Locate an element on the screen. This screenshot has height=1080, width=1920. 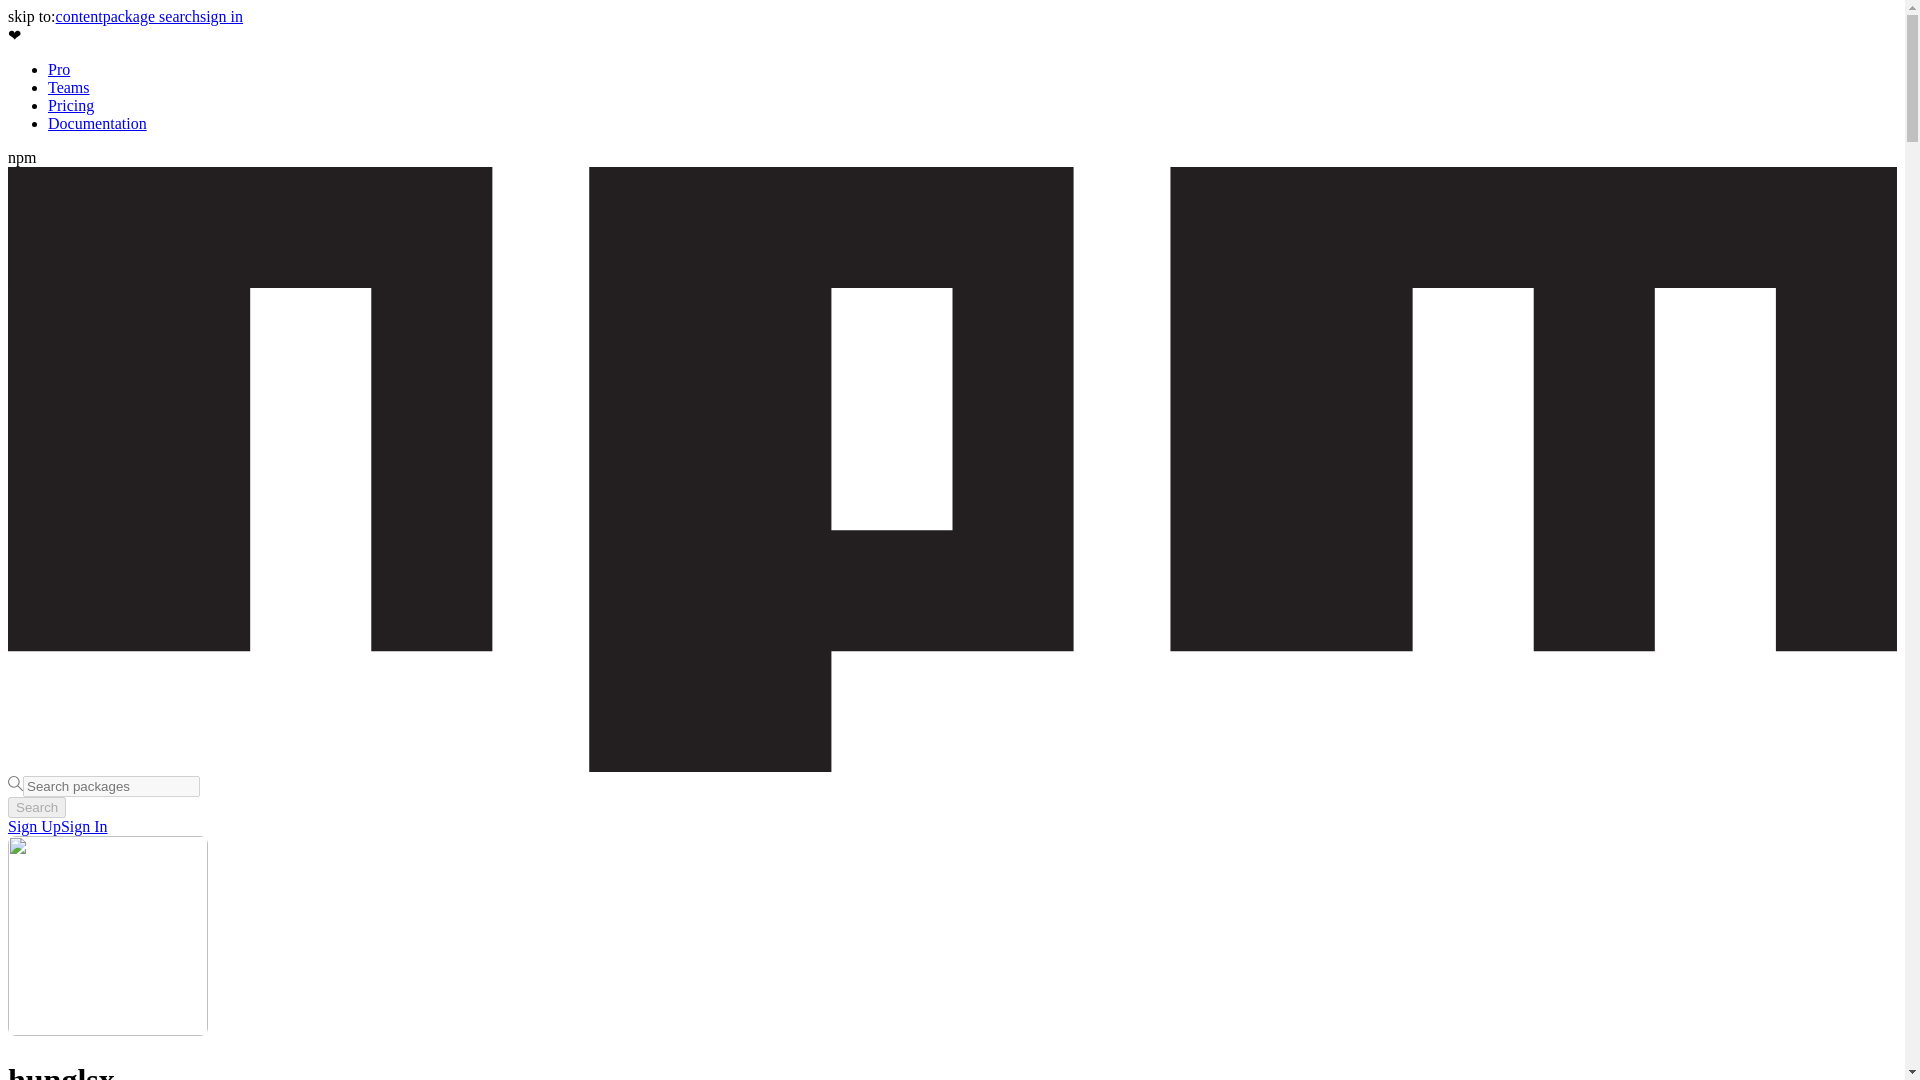
Search is located at coordinates (36, 807).